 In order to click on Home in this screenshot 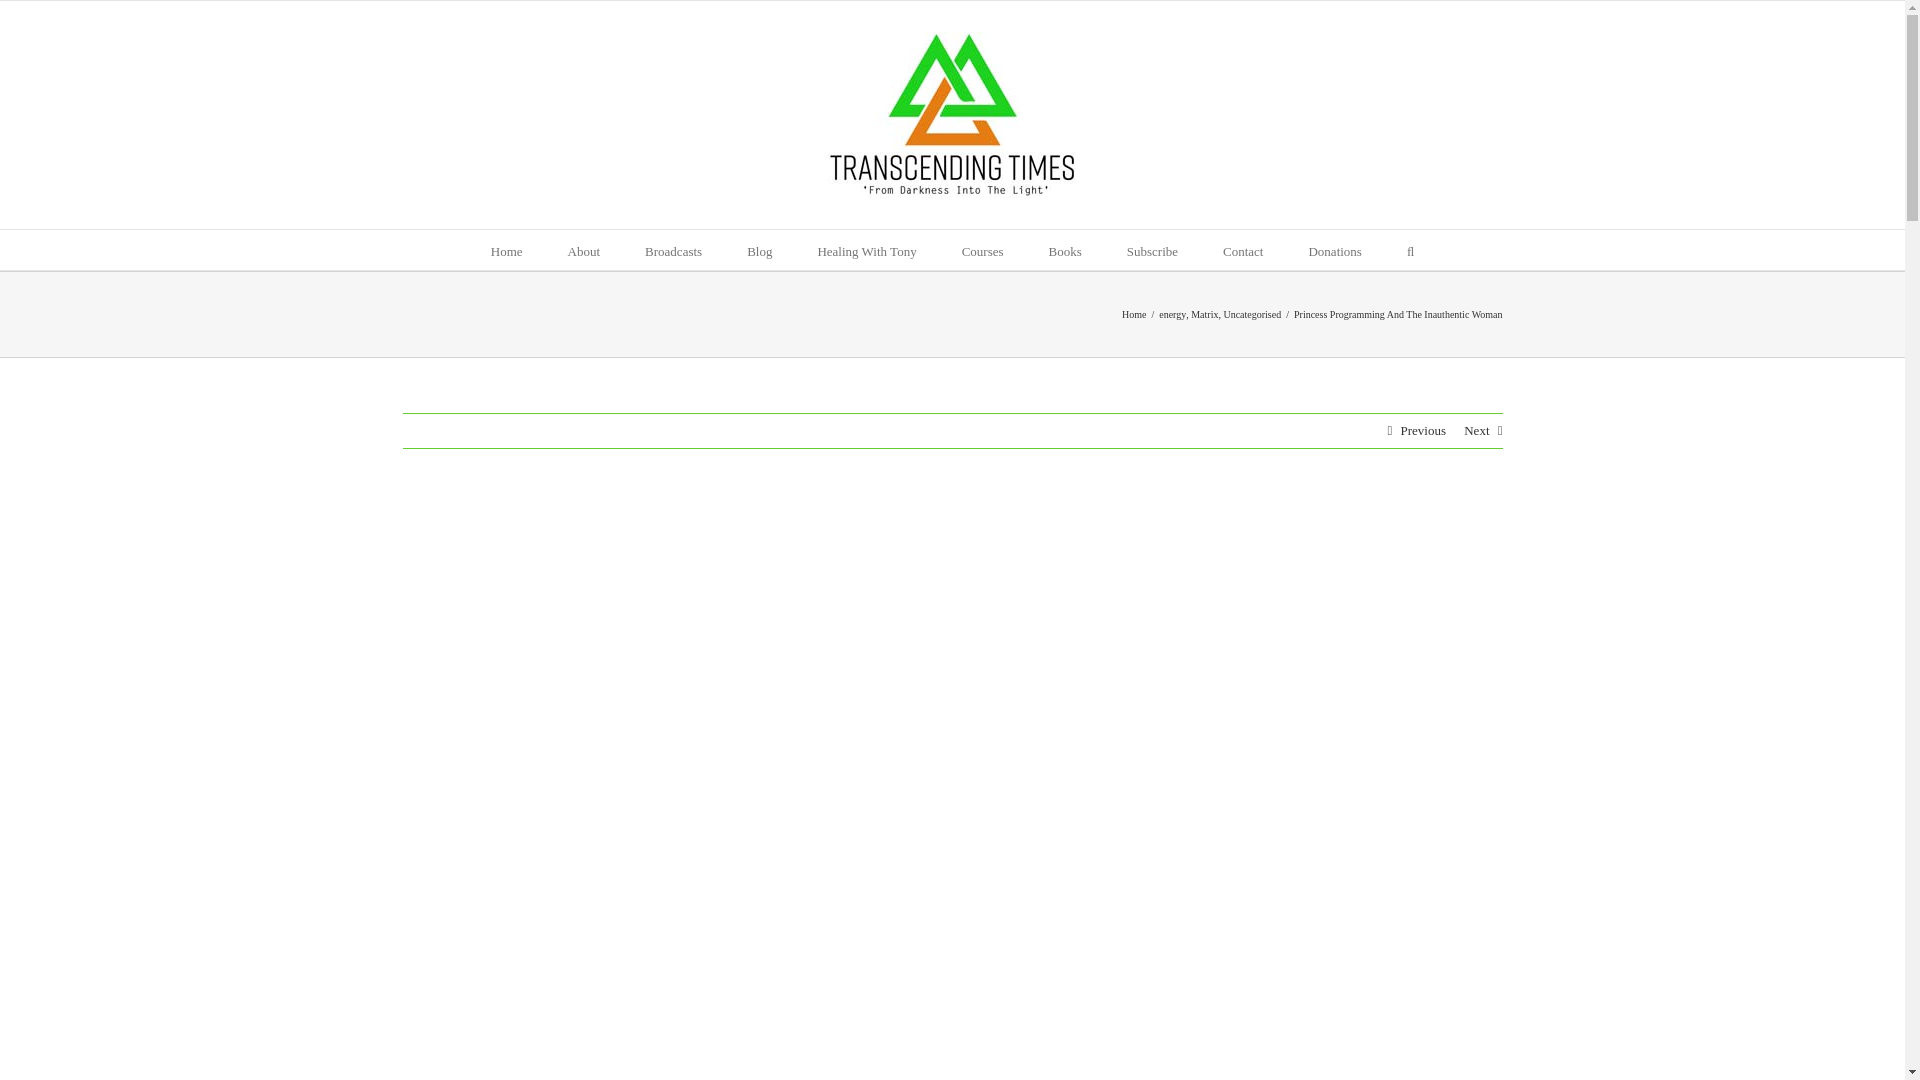, I will do `click(1134, 314)`.